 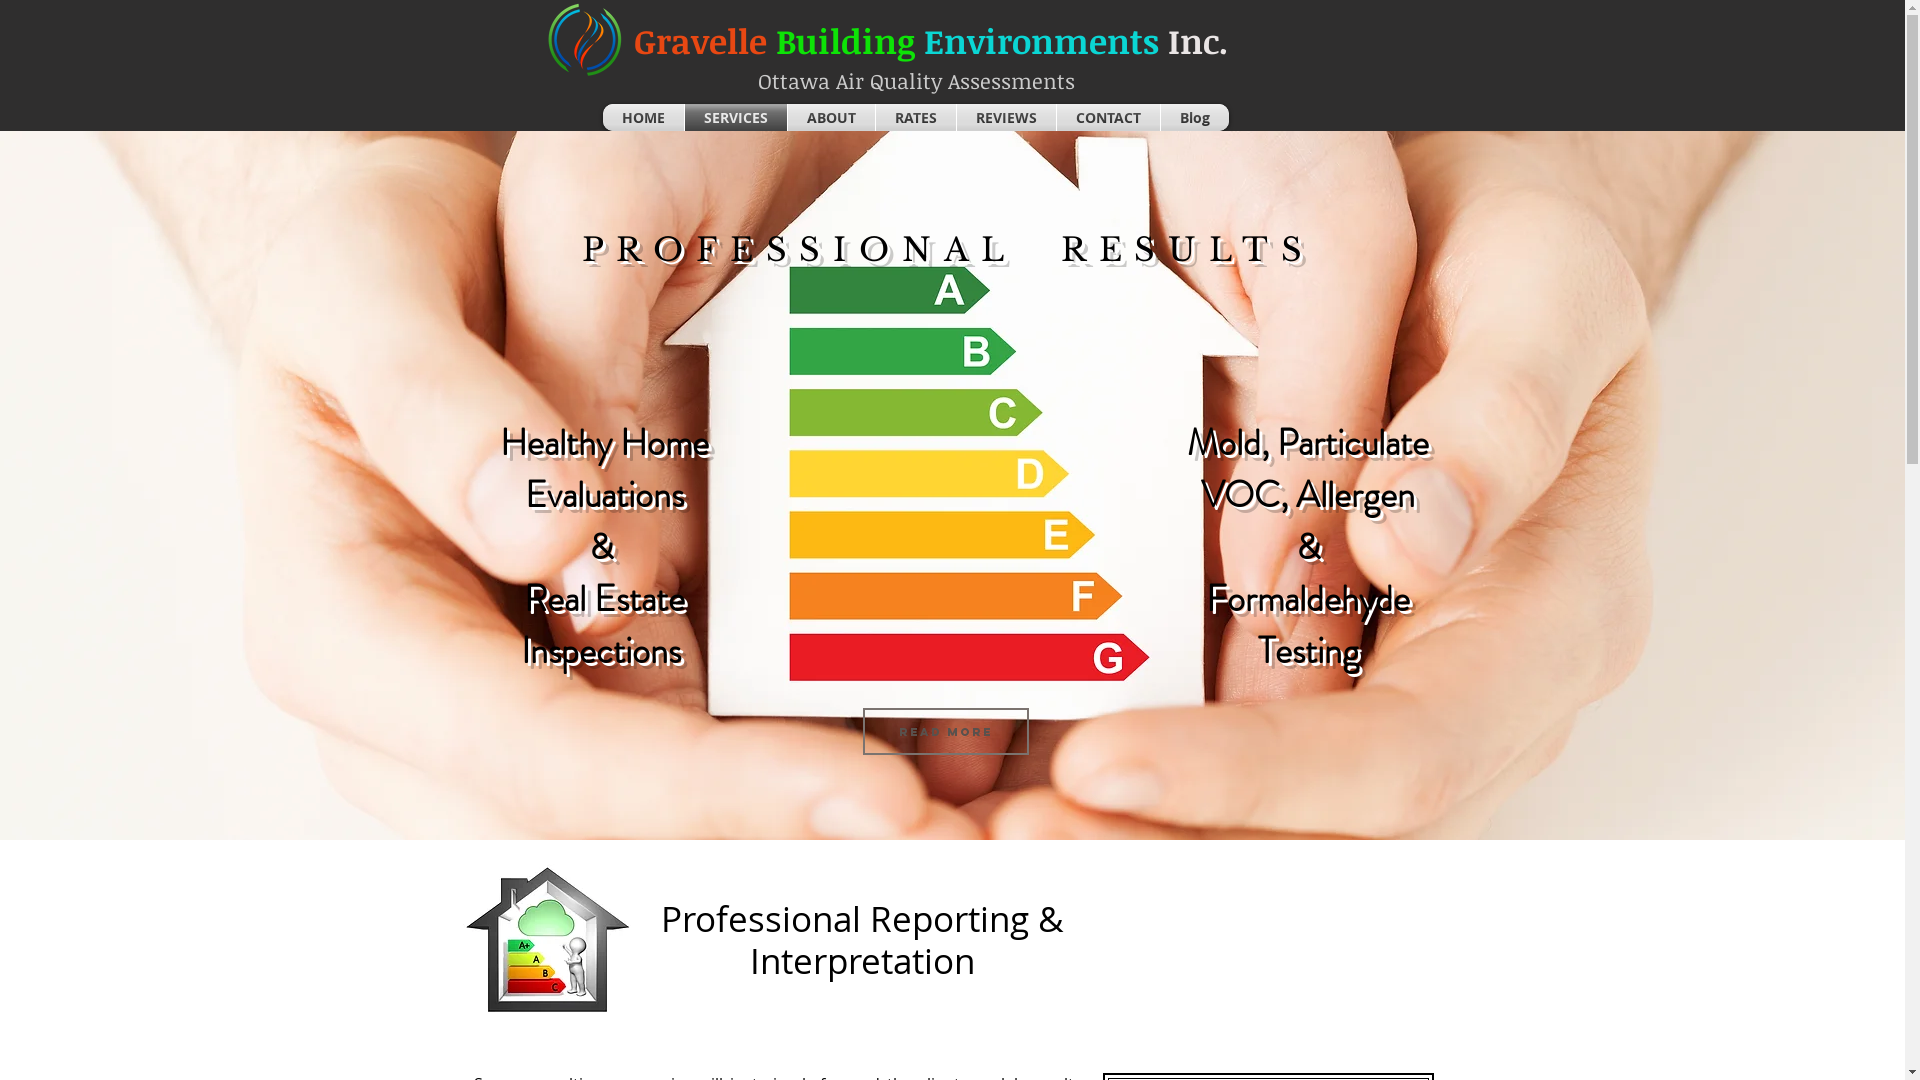 What do you see at coordinates (1194, 118) in the screenshot?
I see `Blog` at bounding box center [1194, 118].